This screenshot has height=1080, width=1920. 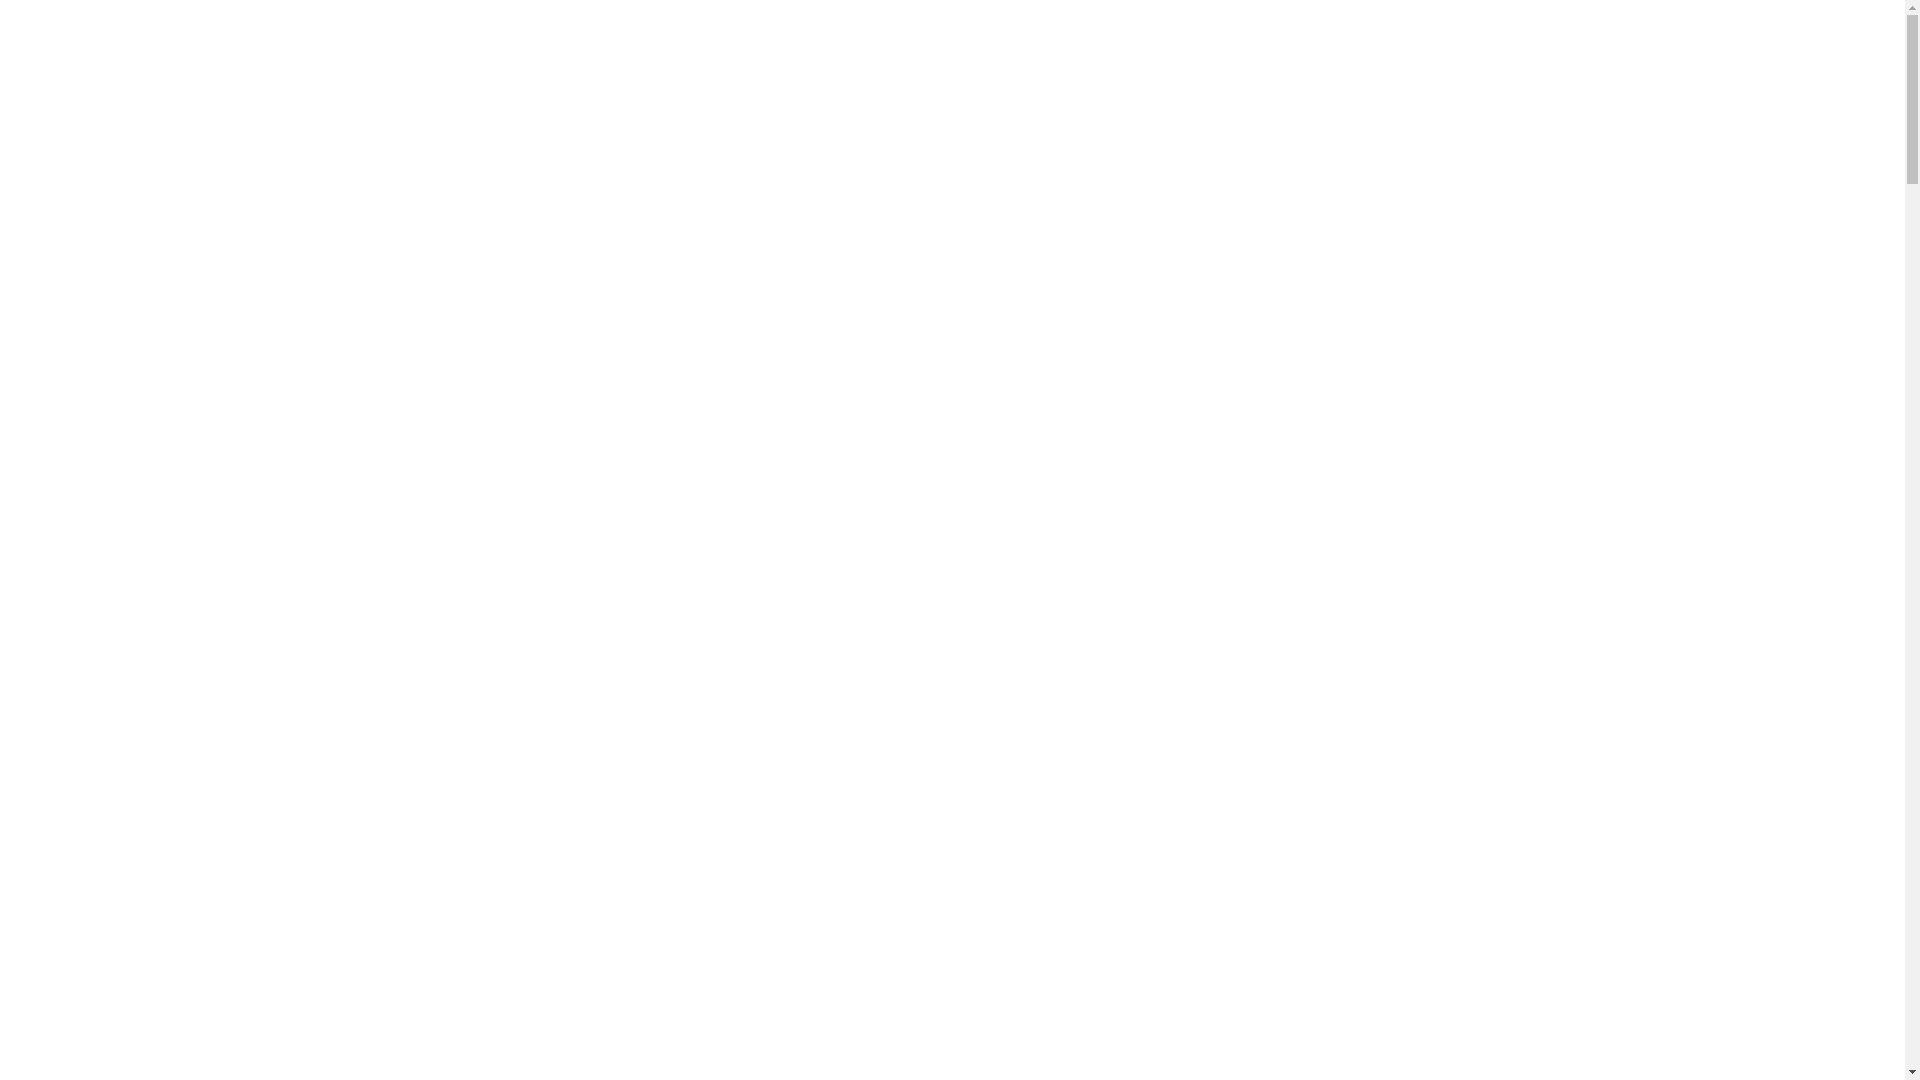 I want to click on Facials, so click(x=150, y=418).